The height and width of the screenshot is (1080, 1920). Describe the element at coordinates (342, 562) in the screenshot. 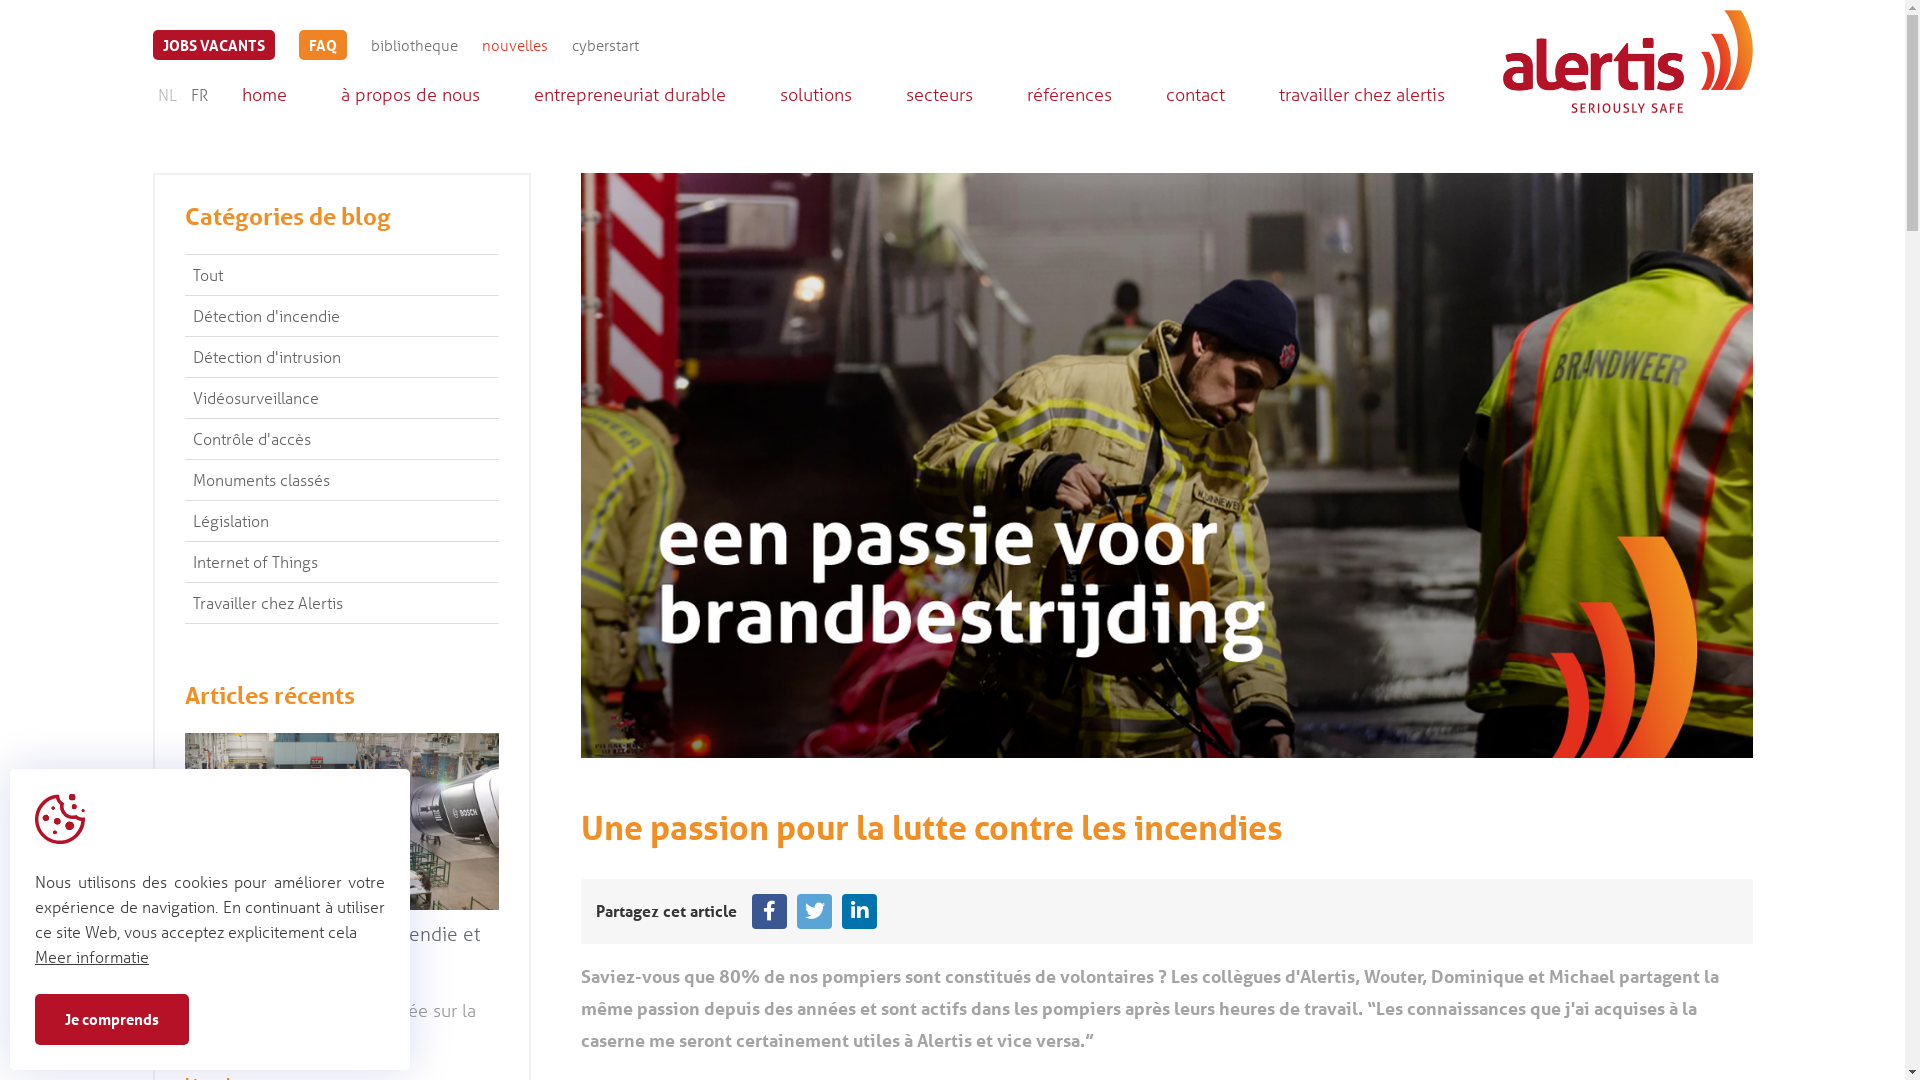

I see `Internet of Things` at that location.